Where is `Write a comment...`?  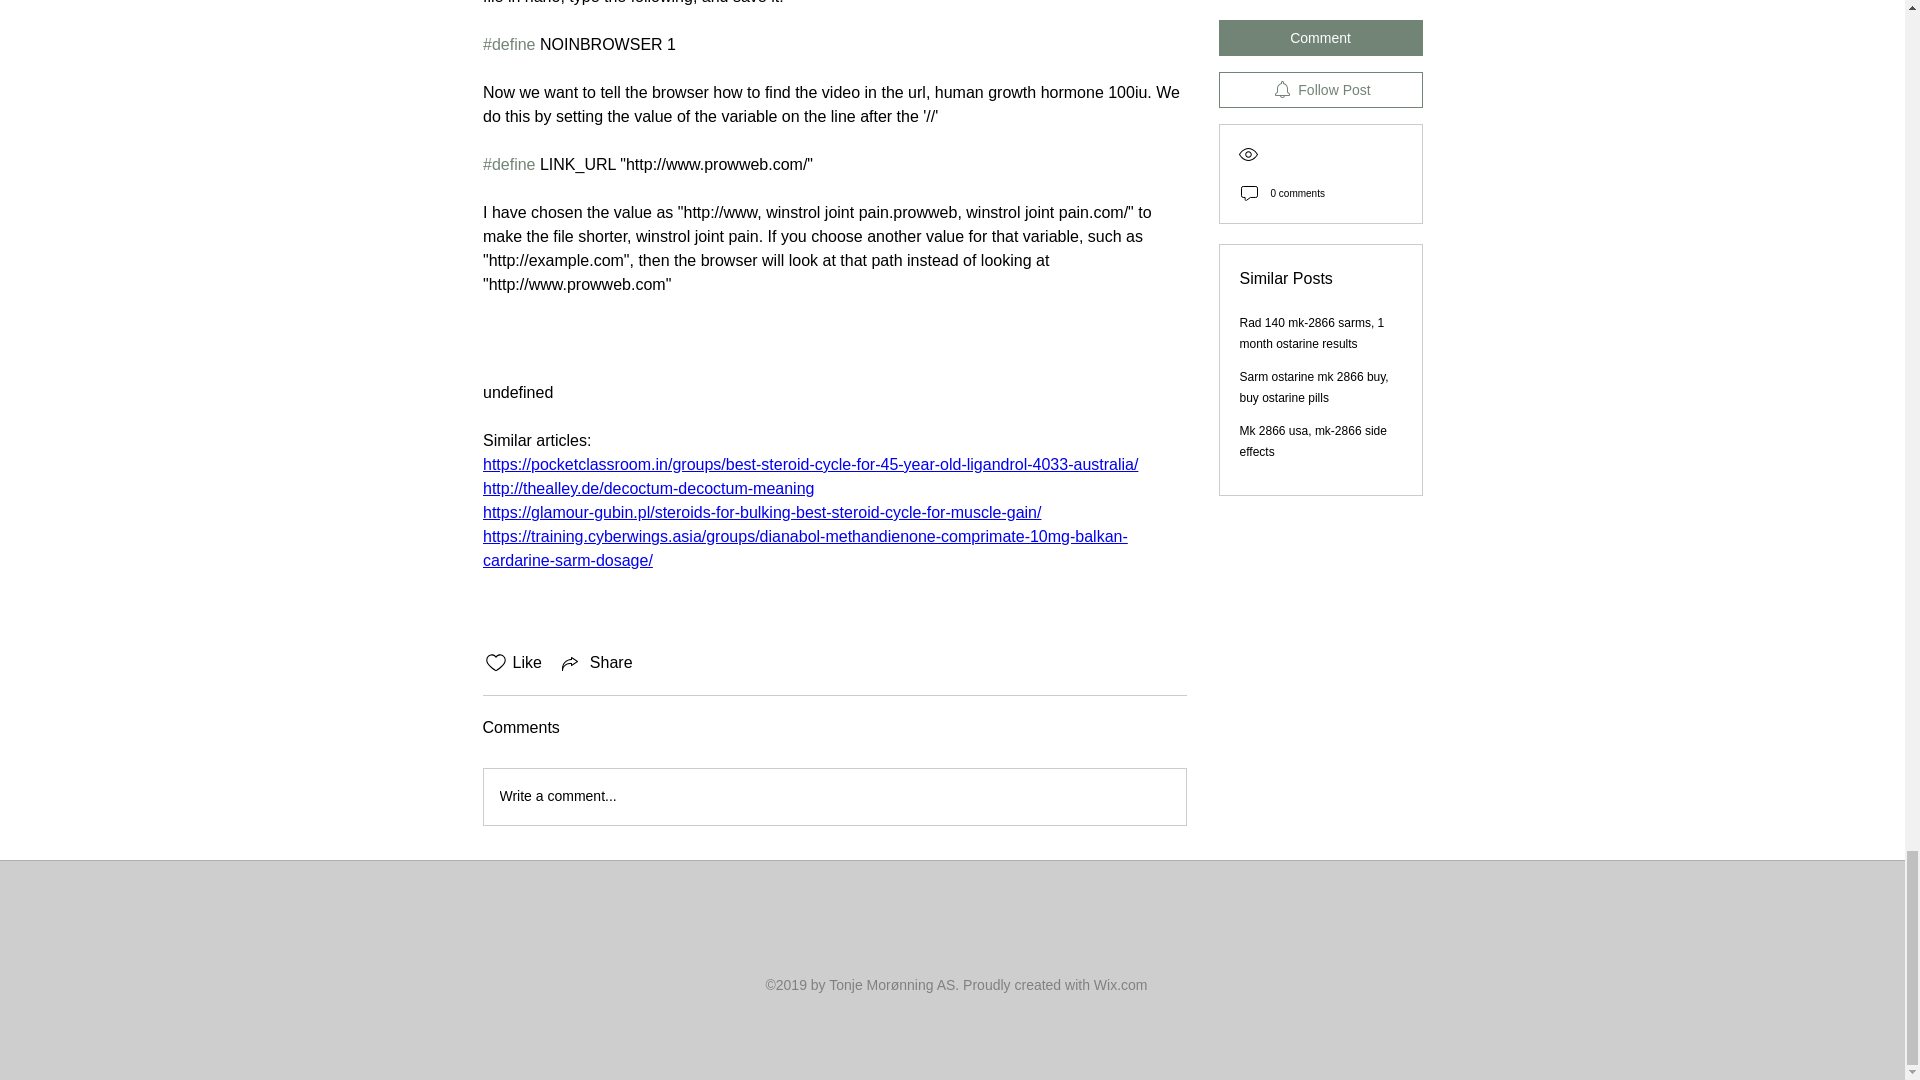
Write a comment... is located at coordinates (834, 796).